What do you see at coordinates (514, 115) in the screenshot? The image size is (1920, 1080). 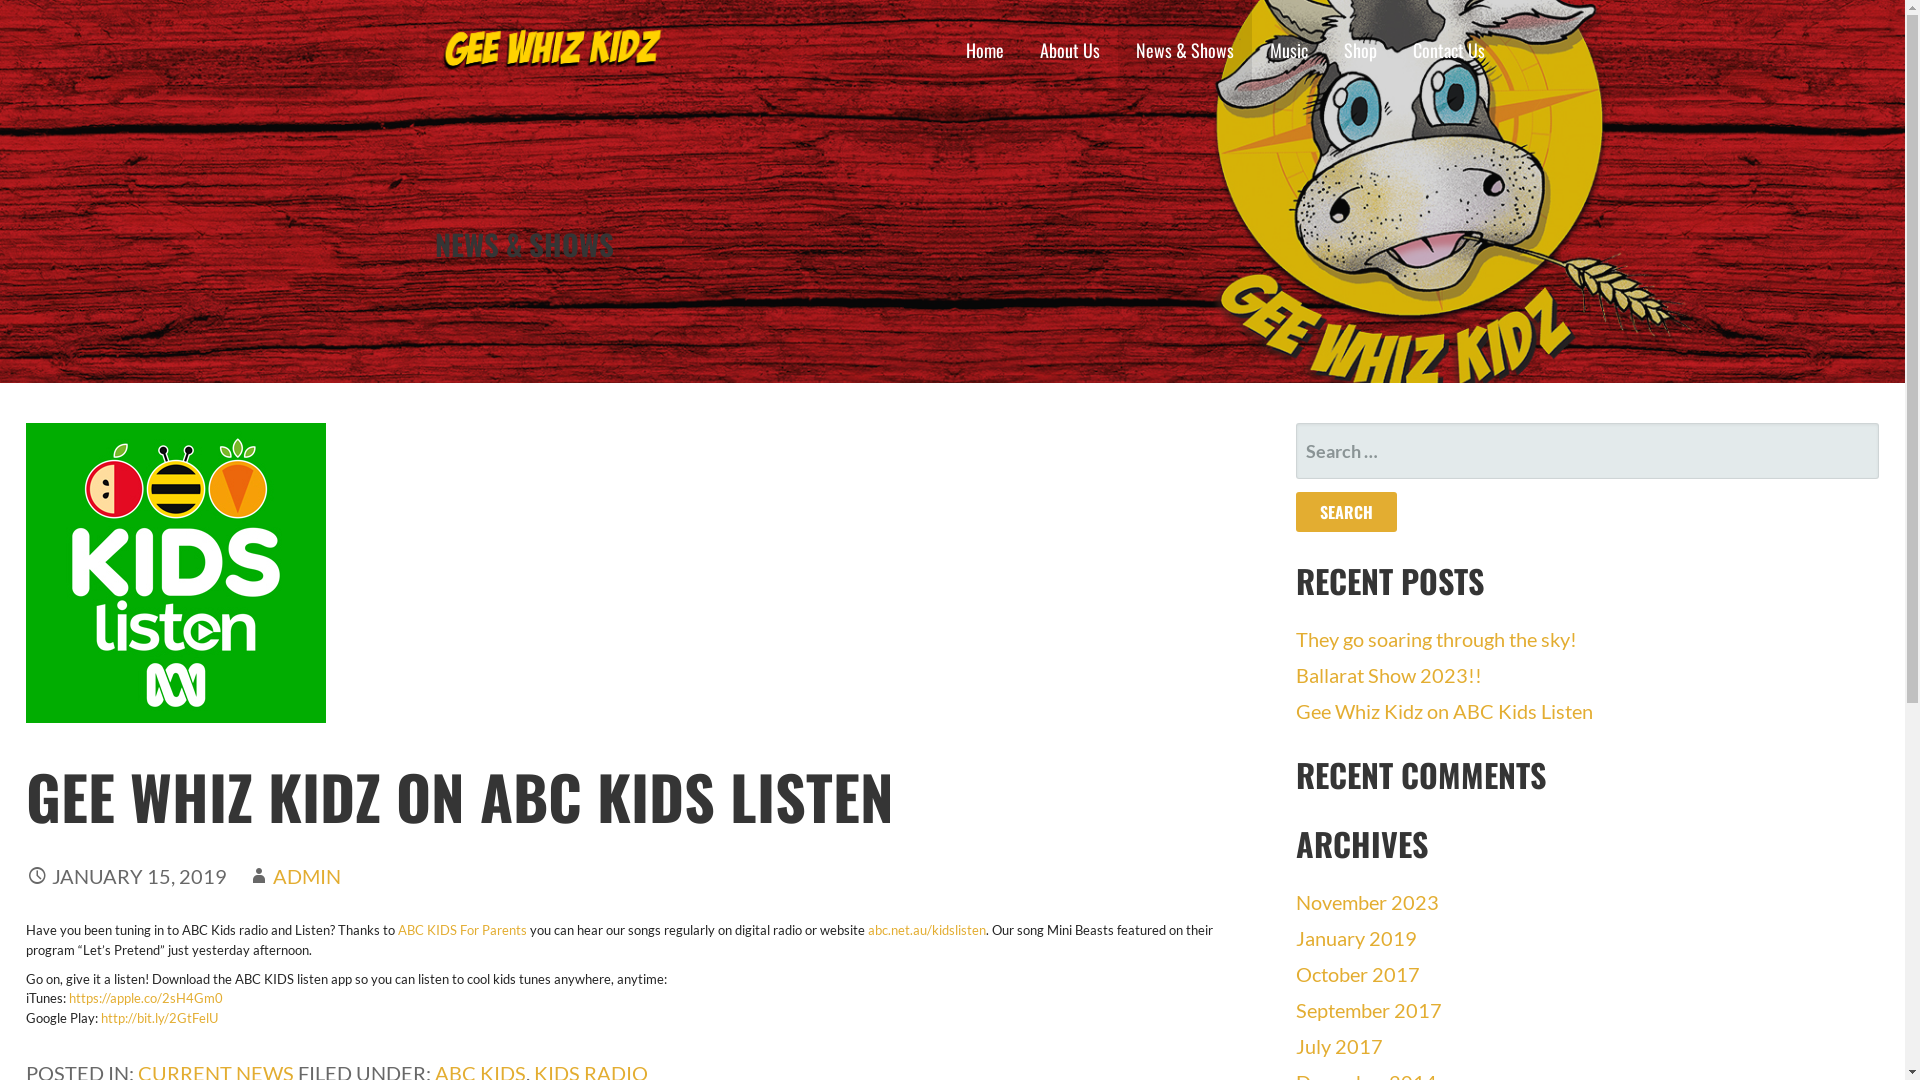 I see `GEE WHIZ KIDZ` at bounding box center [514, 115].